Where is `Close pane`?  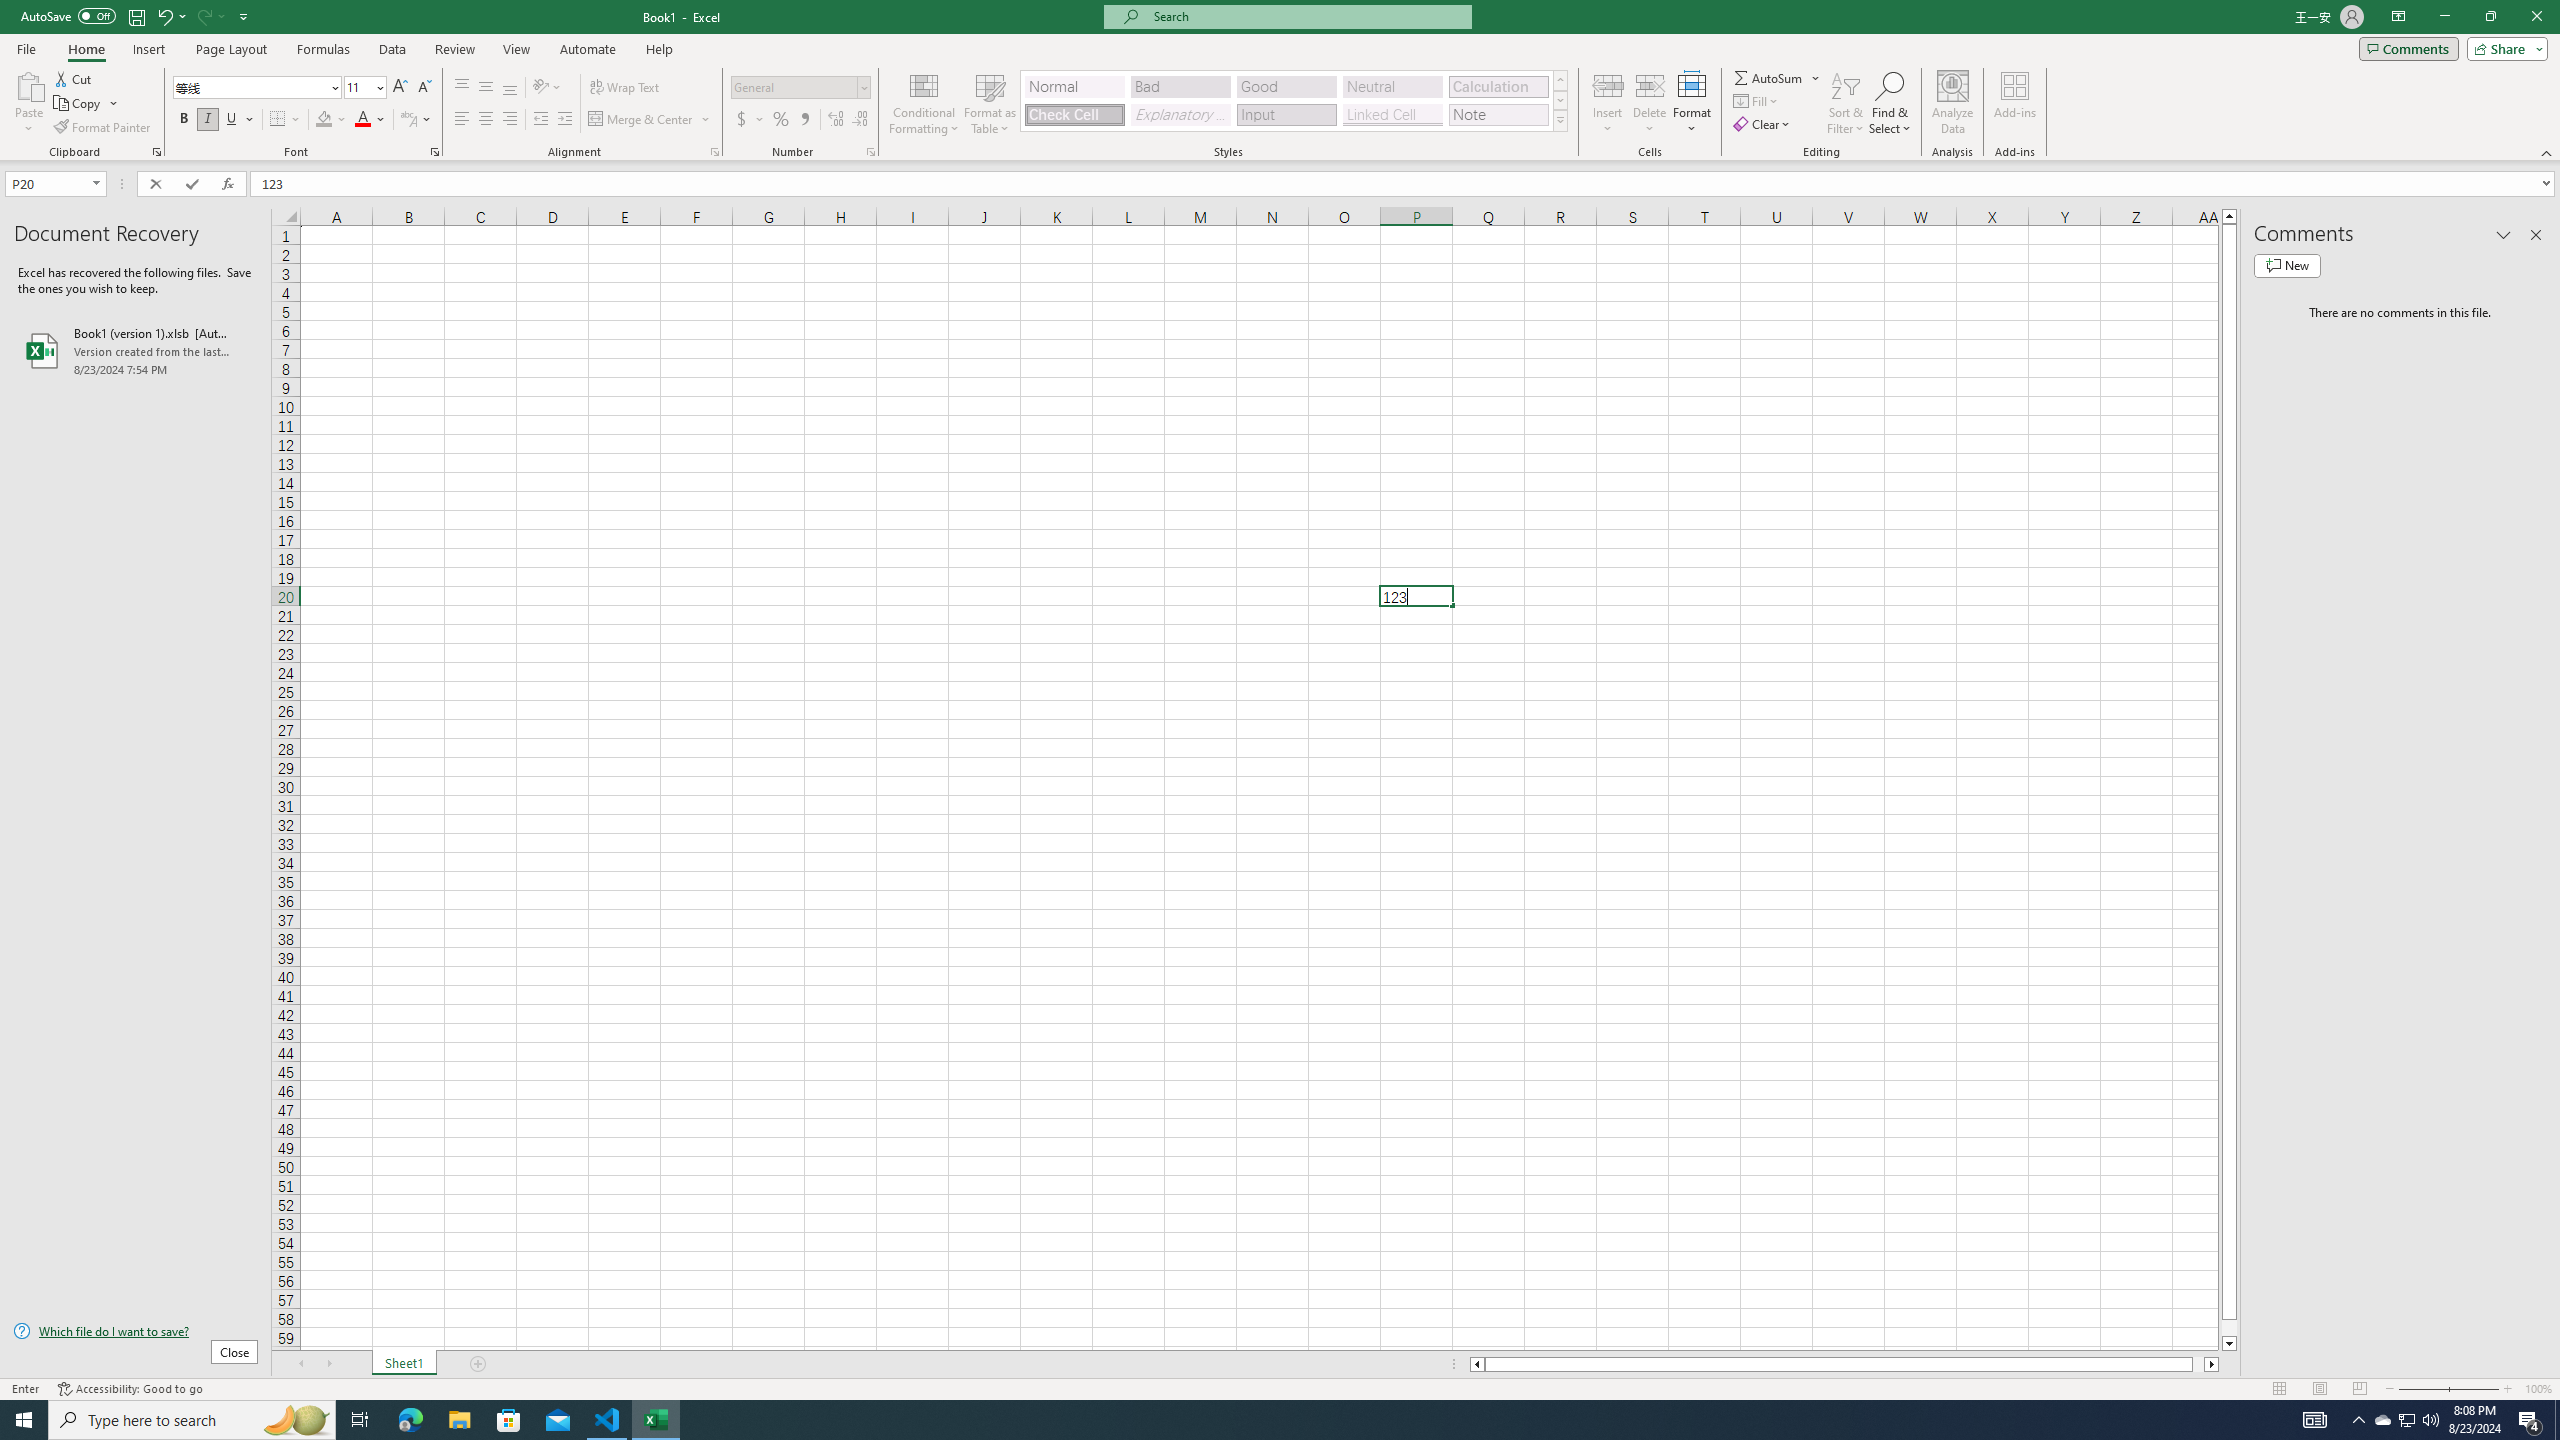
Close pane is located at coordinates (2536, 235).